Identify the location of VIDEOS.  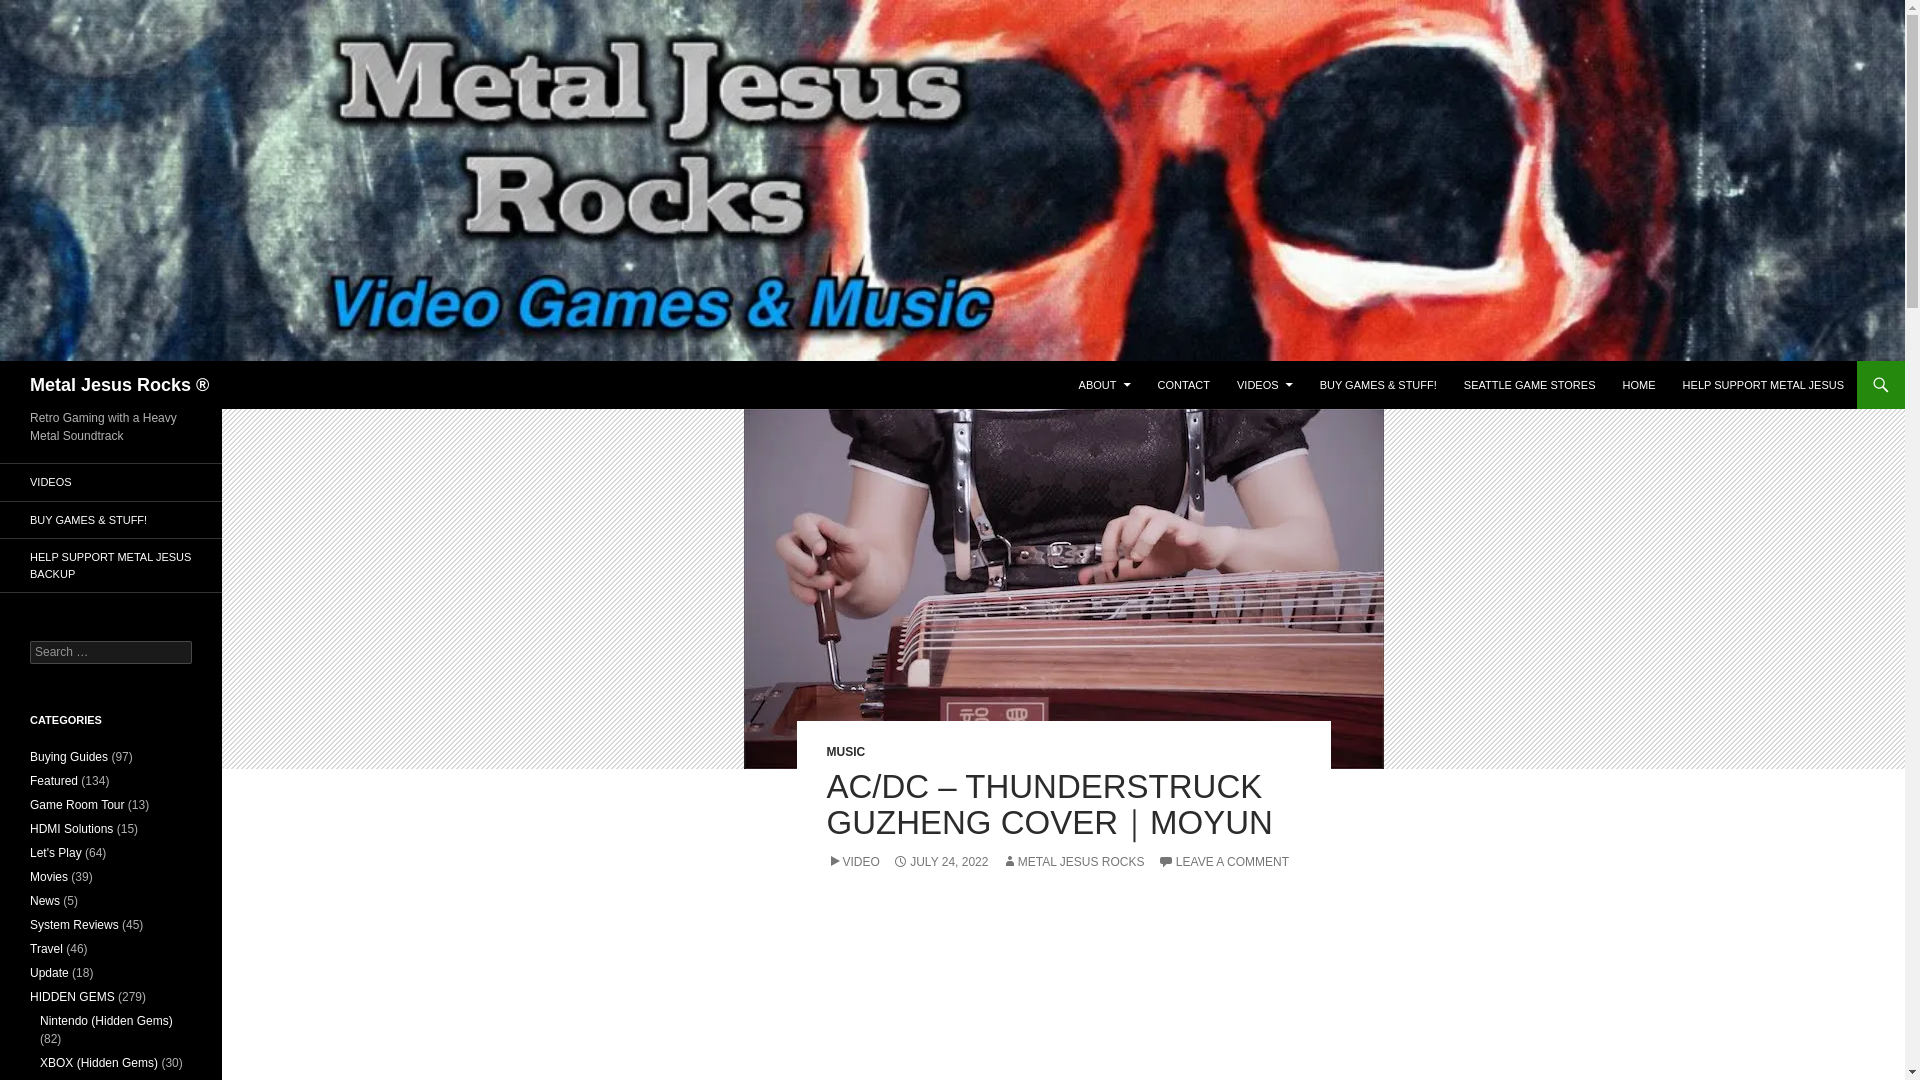
(1264, 384).